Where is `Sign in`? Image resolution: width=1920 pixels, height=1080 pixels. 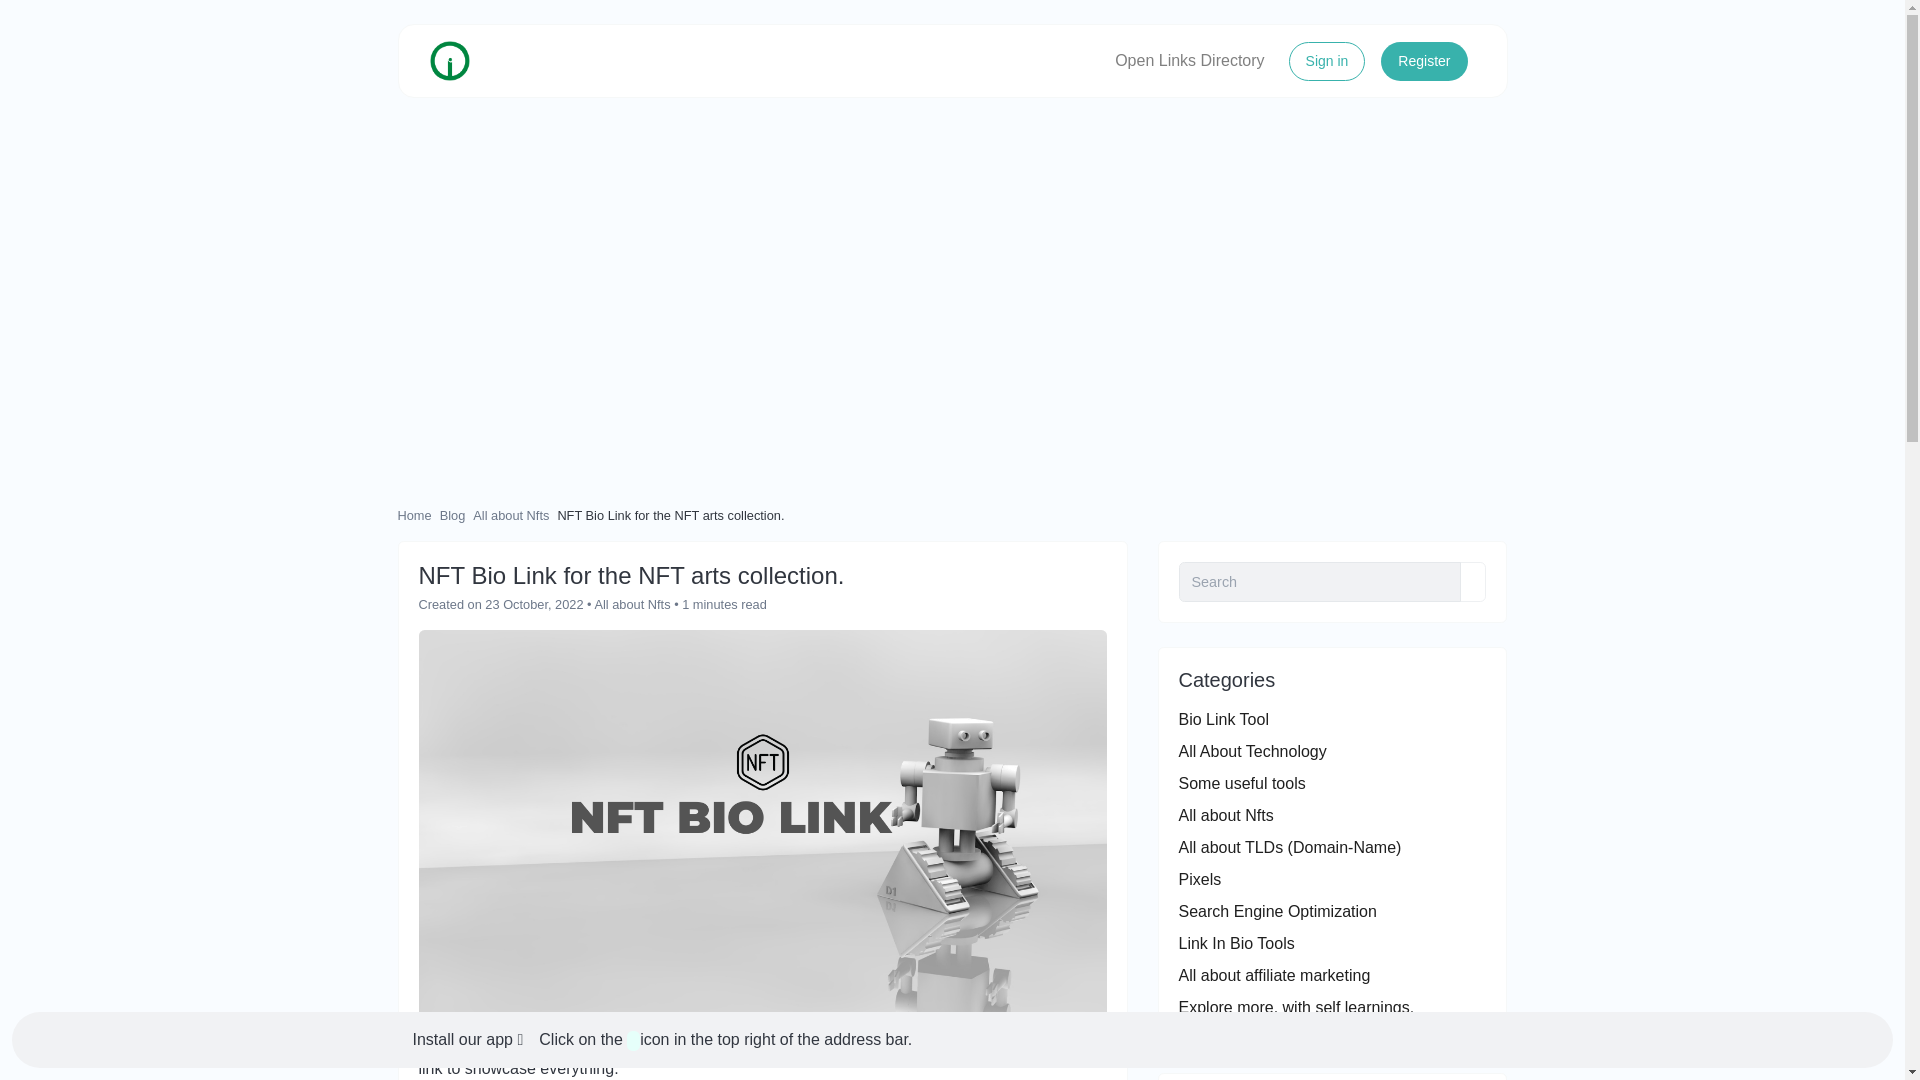
Sign in is located at coordinates (1326, 62).